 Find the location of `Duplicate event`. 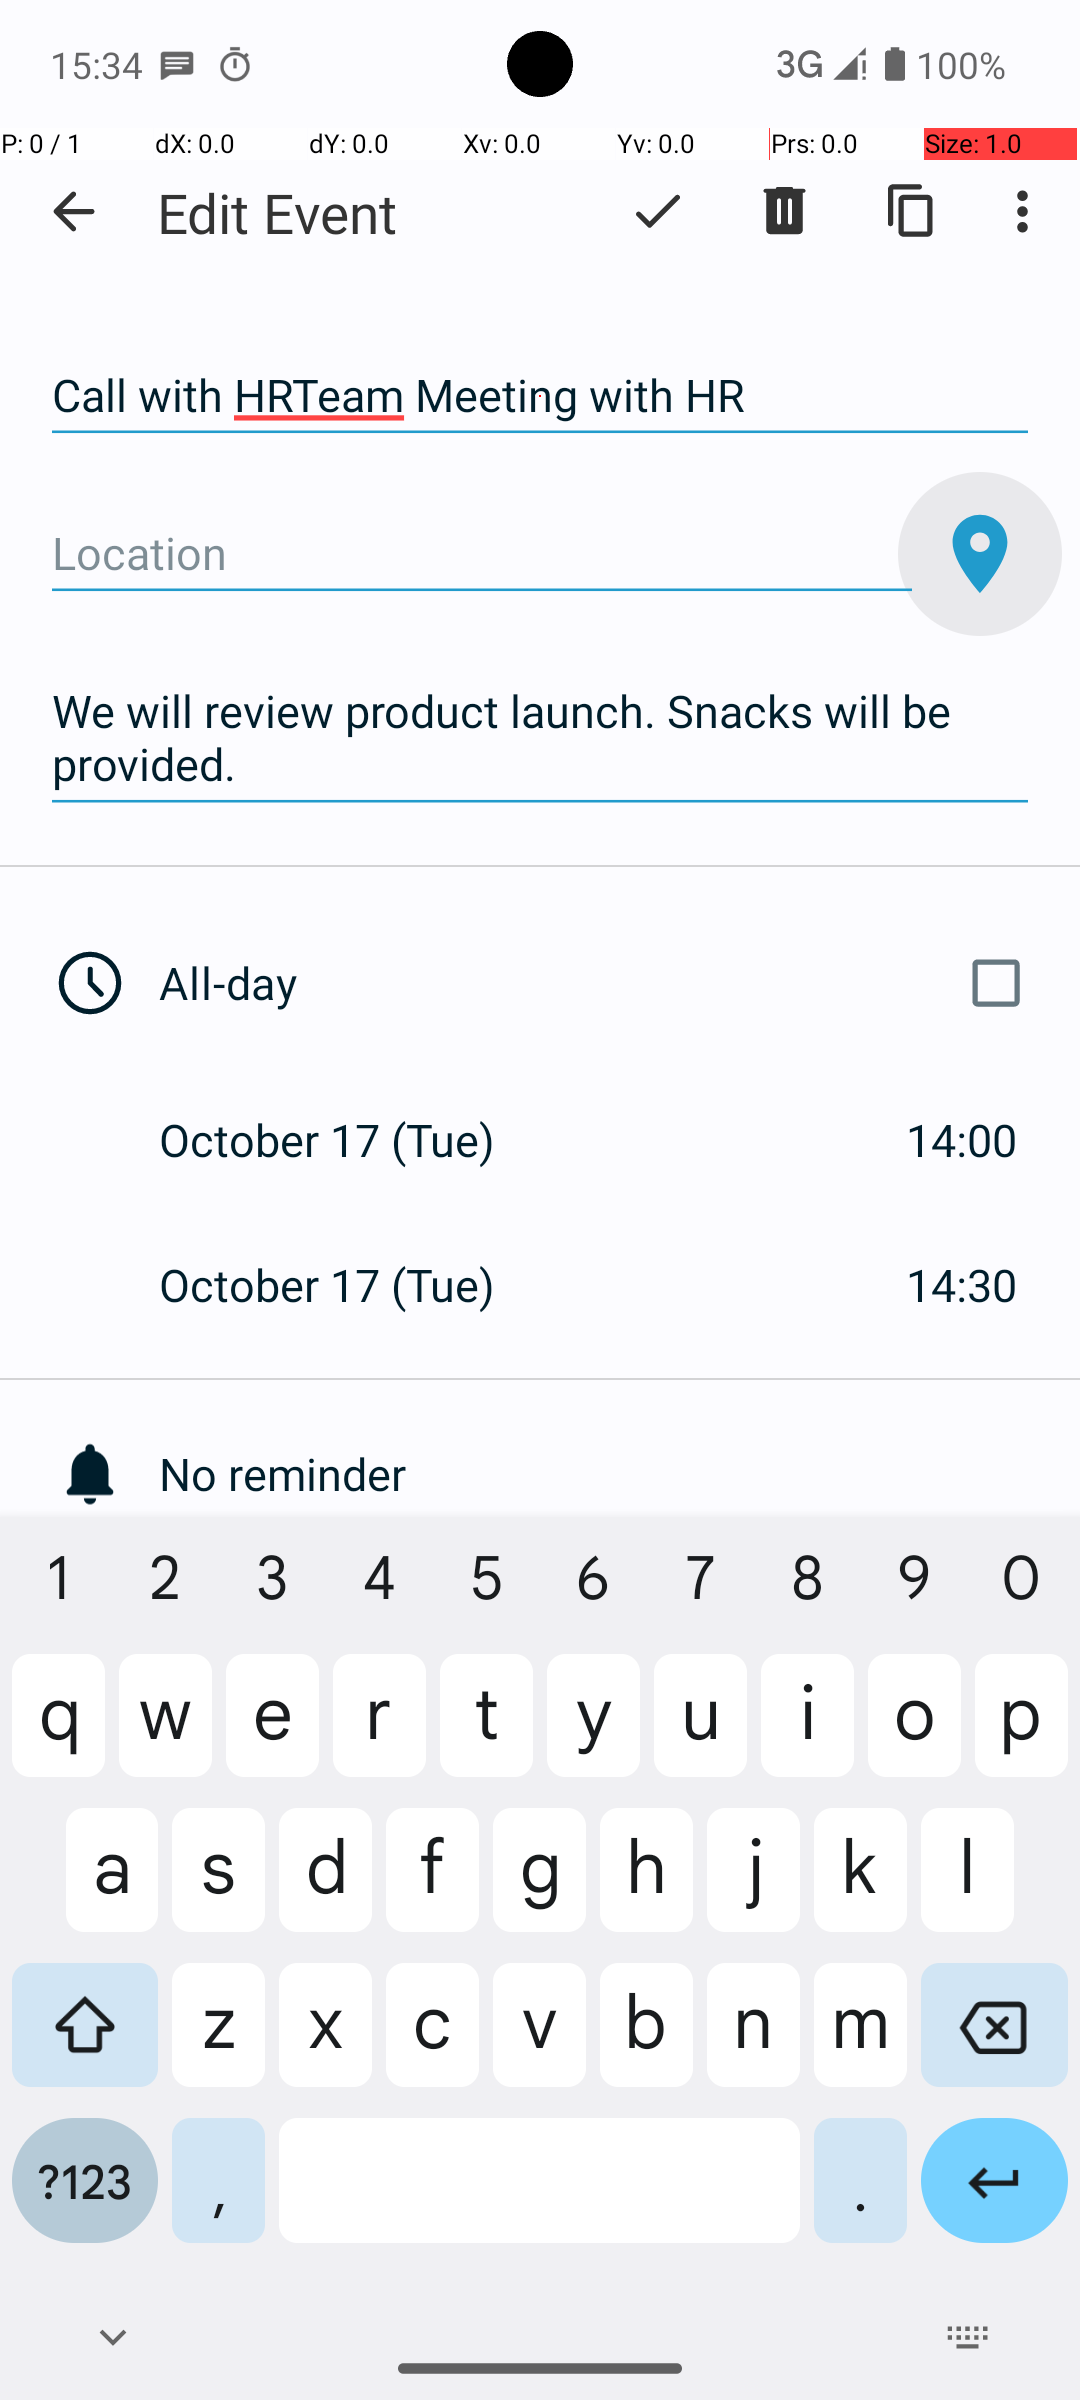

Duplicate event is located at coordinates (912, 211).